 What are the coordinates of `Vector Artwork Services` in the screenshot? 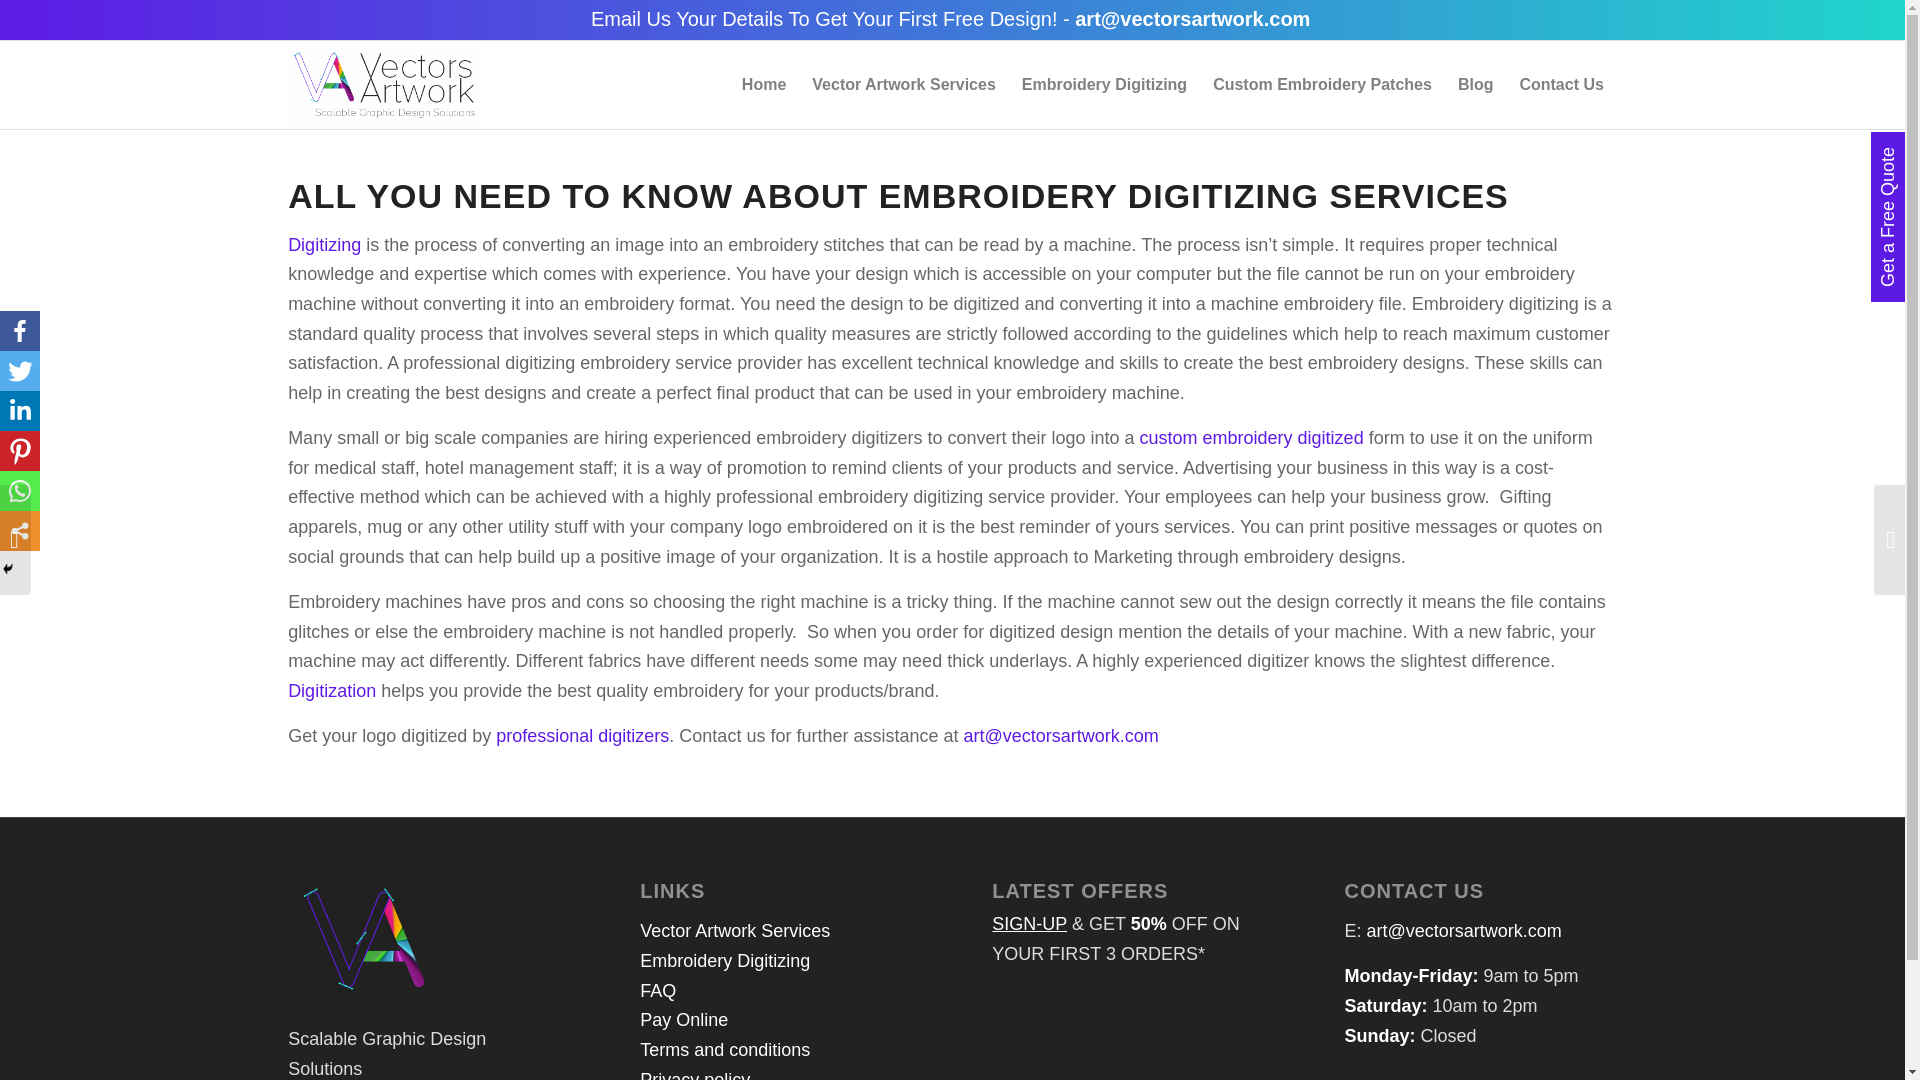 It's located at (904, 84).